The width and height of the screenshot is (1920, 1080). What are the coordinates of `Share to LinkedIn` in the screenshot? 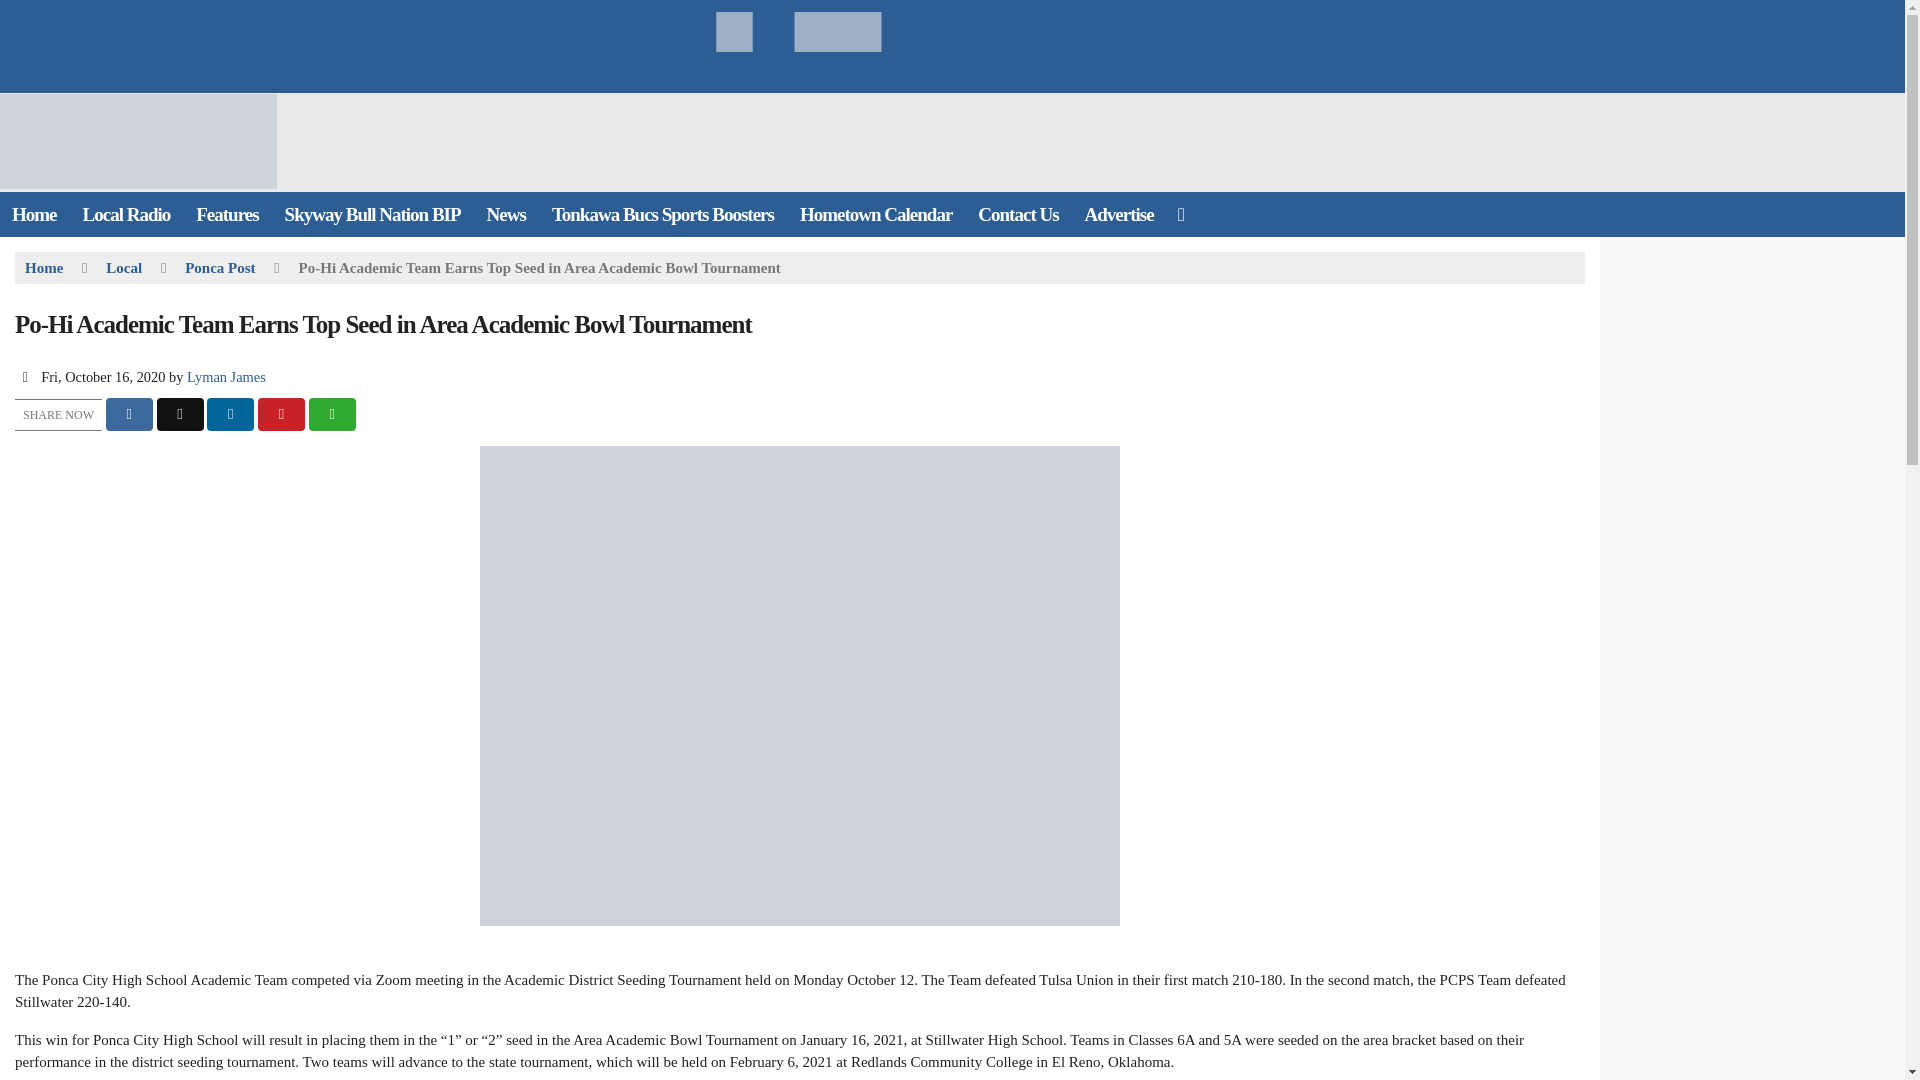 It's located at (230, 414).